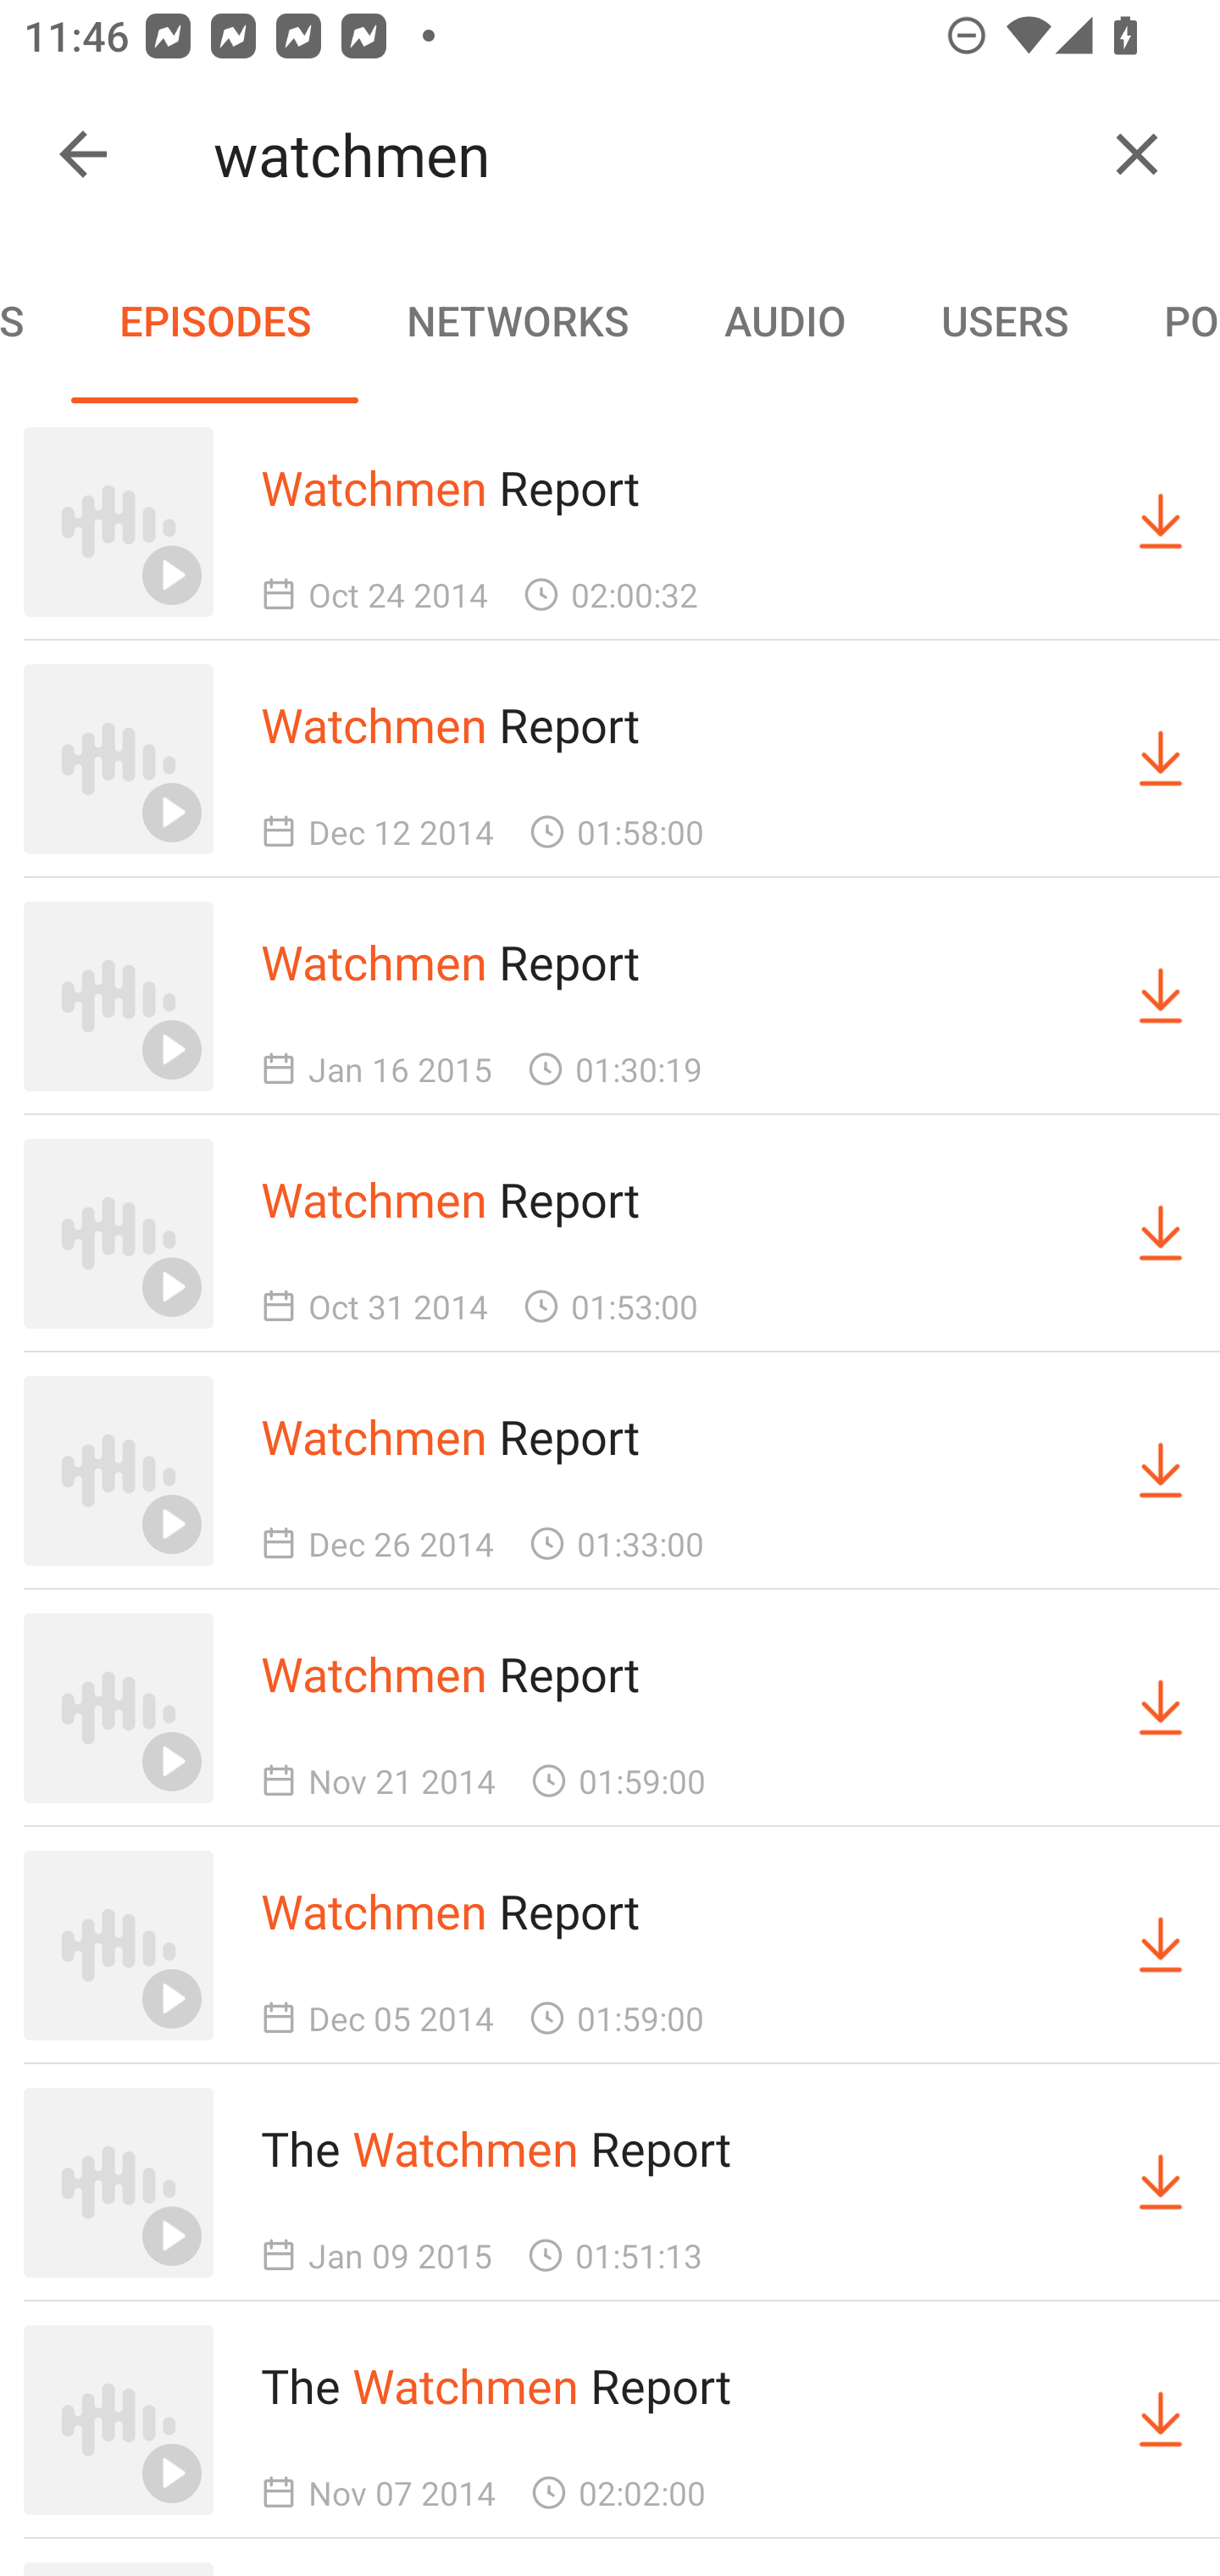 The width and height of the screenshot is (1220, 2576). Describe the element at coordinates (1005, 320) in the screenshot. I see `USERS` at that location.